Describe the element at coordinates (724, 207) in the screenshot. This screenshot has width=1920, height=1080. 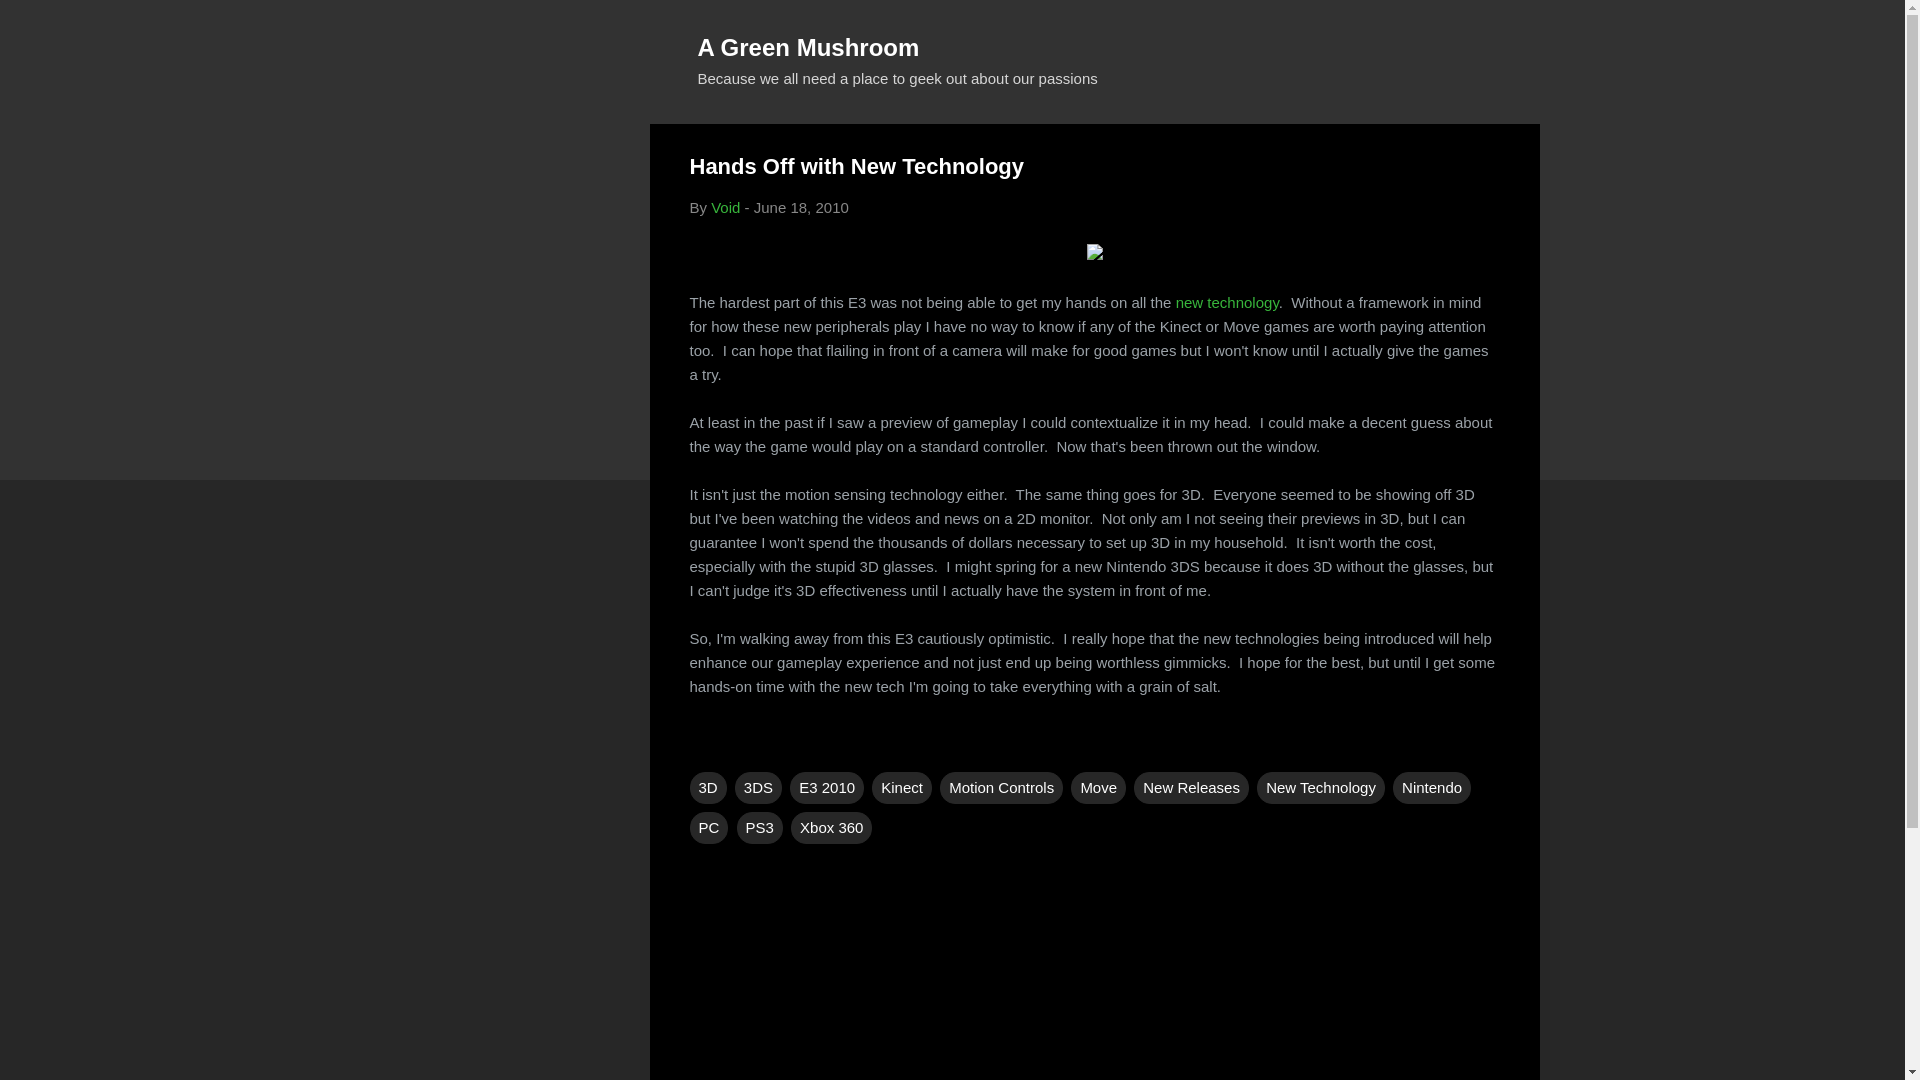
I see `author profile` at that location.